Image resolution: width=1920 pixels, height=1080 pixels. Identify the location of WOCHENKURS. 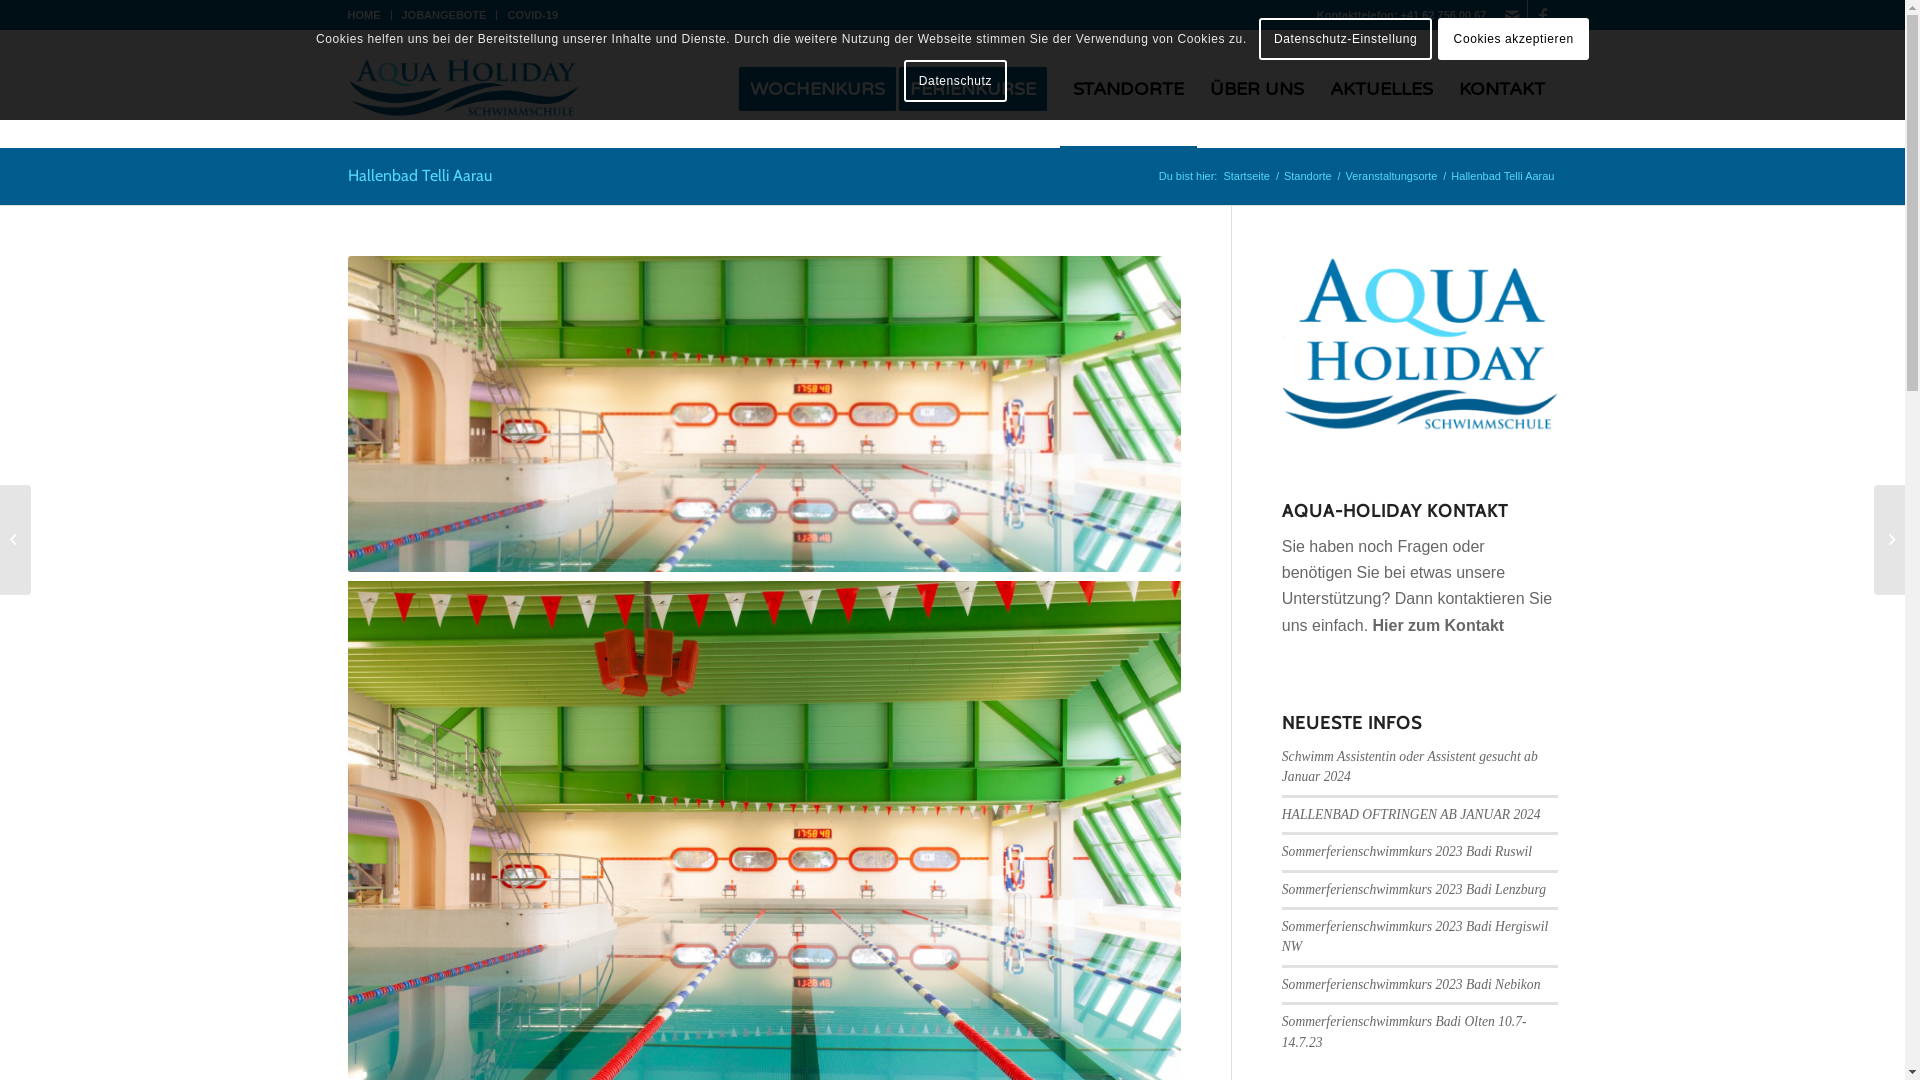
(818, 89).